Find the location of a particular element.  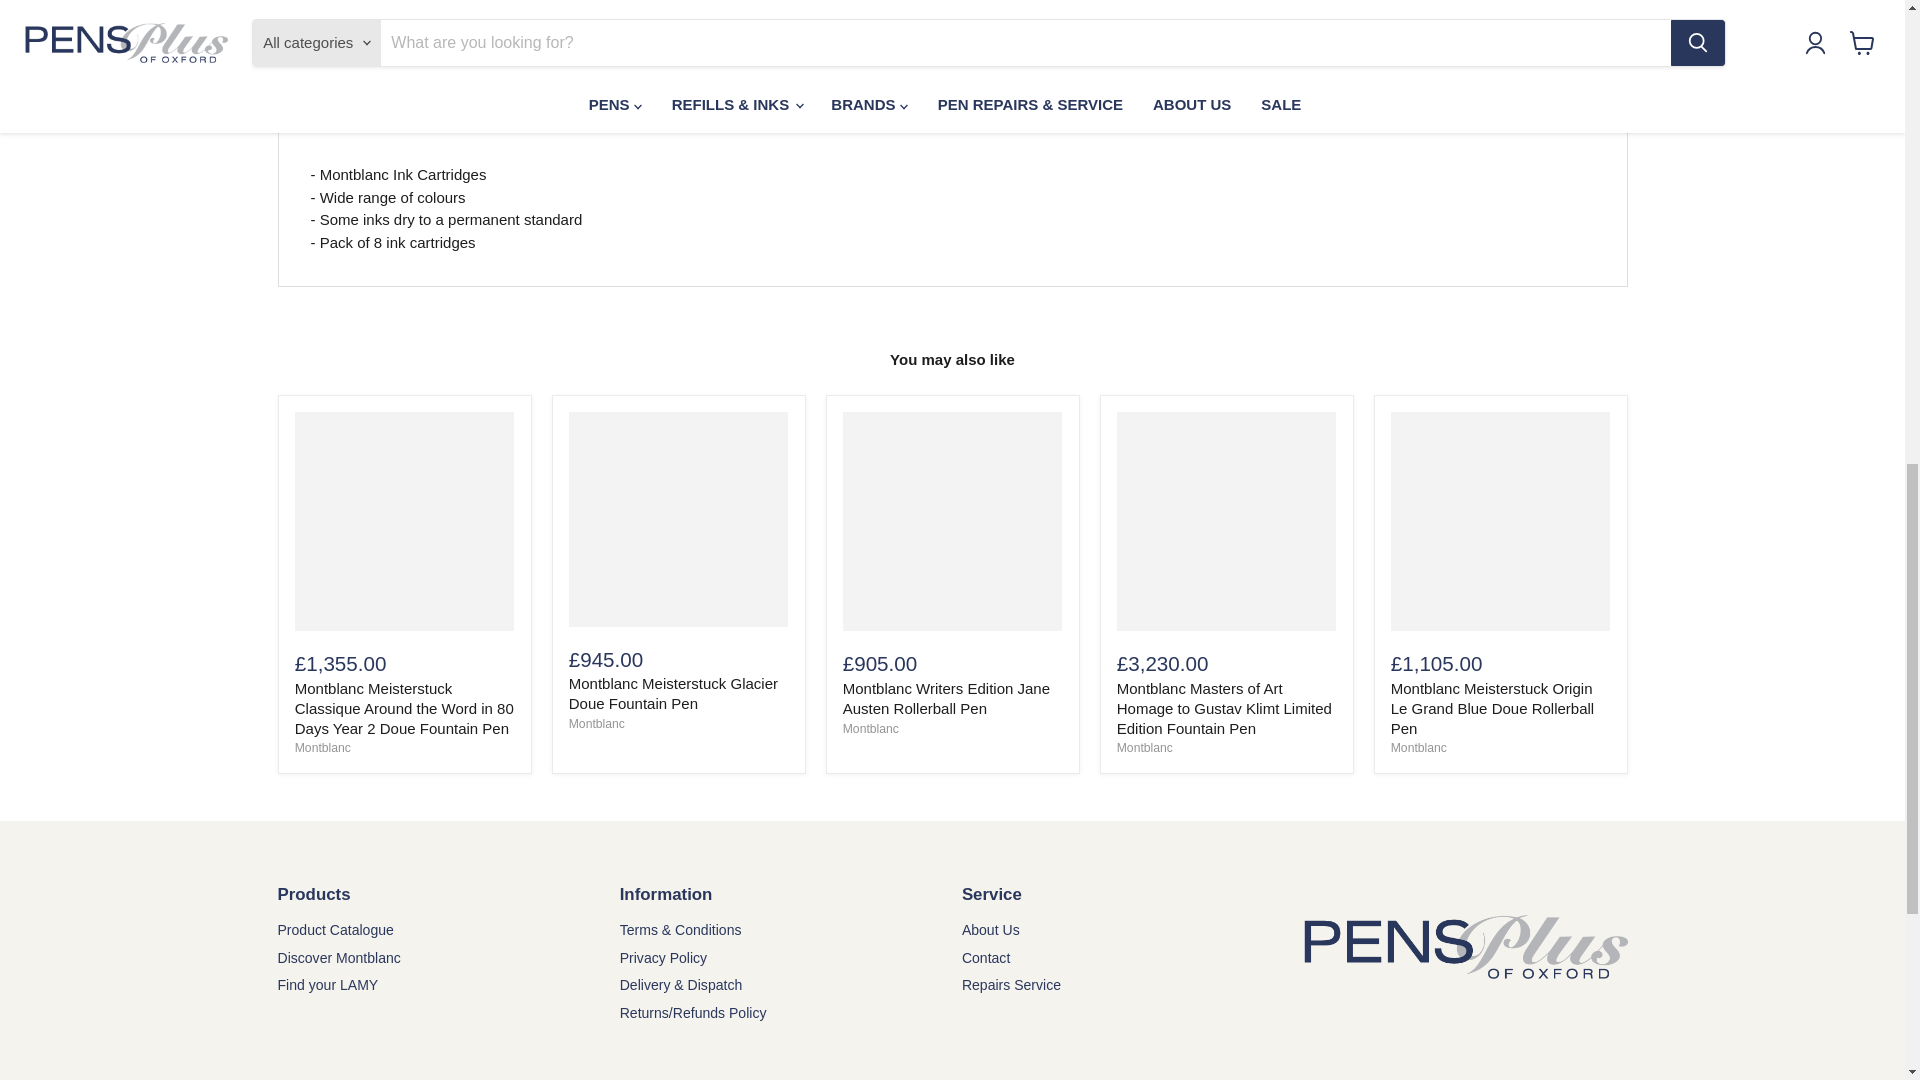

Montblanc is located at coordinates (323, 747).